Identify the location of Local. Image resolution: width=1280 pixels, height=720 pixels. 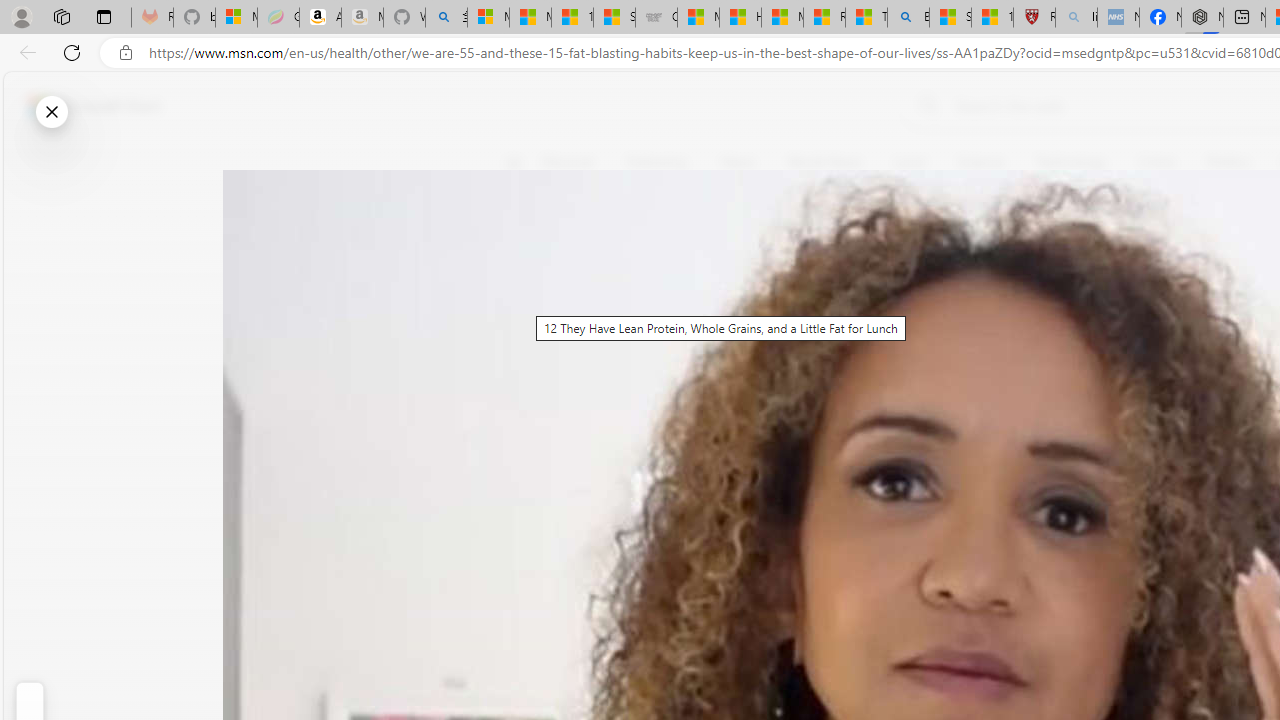
(909, 162).